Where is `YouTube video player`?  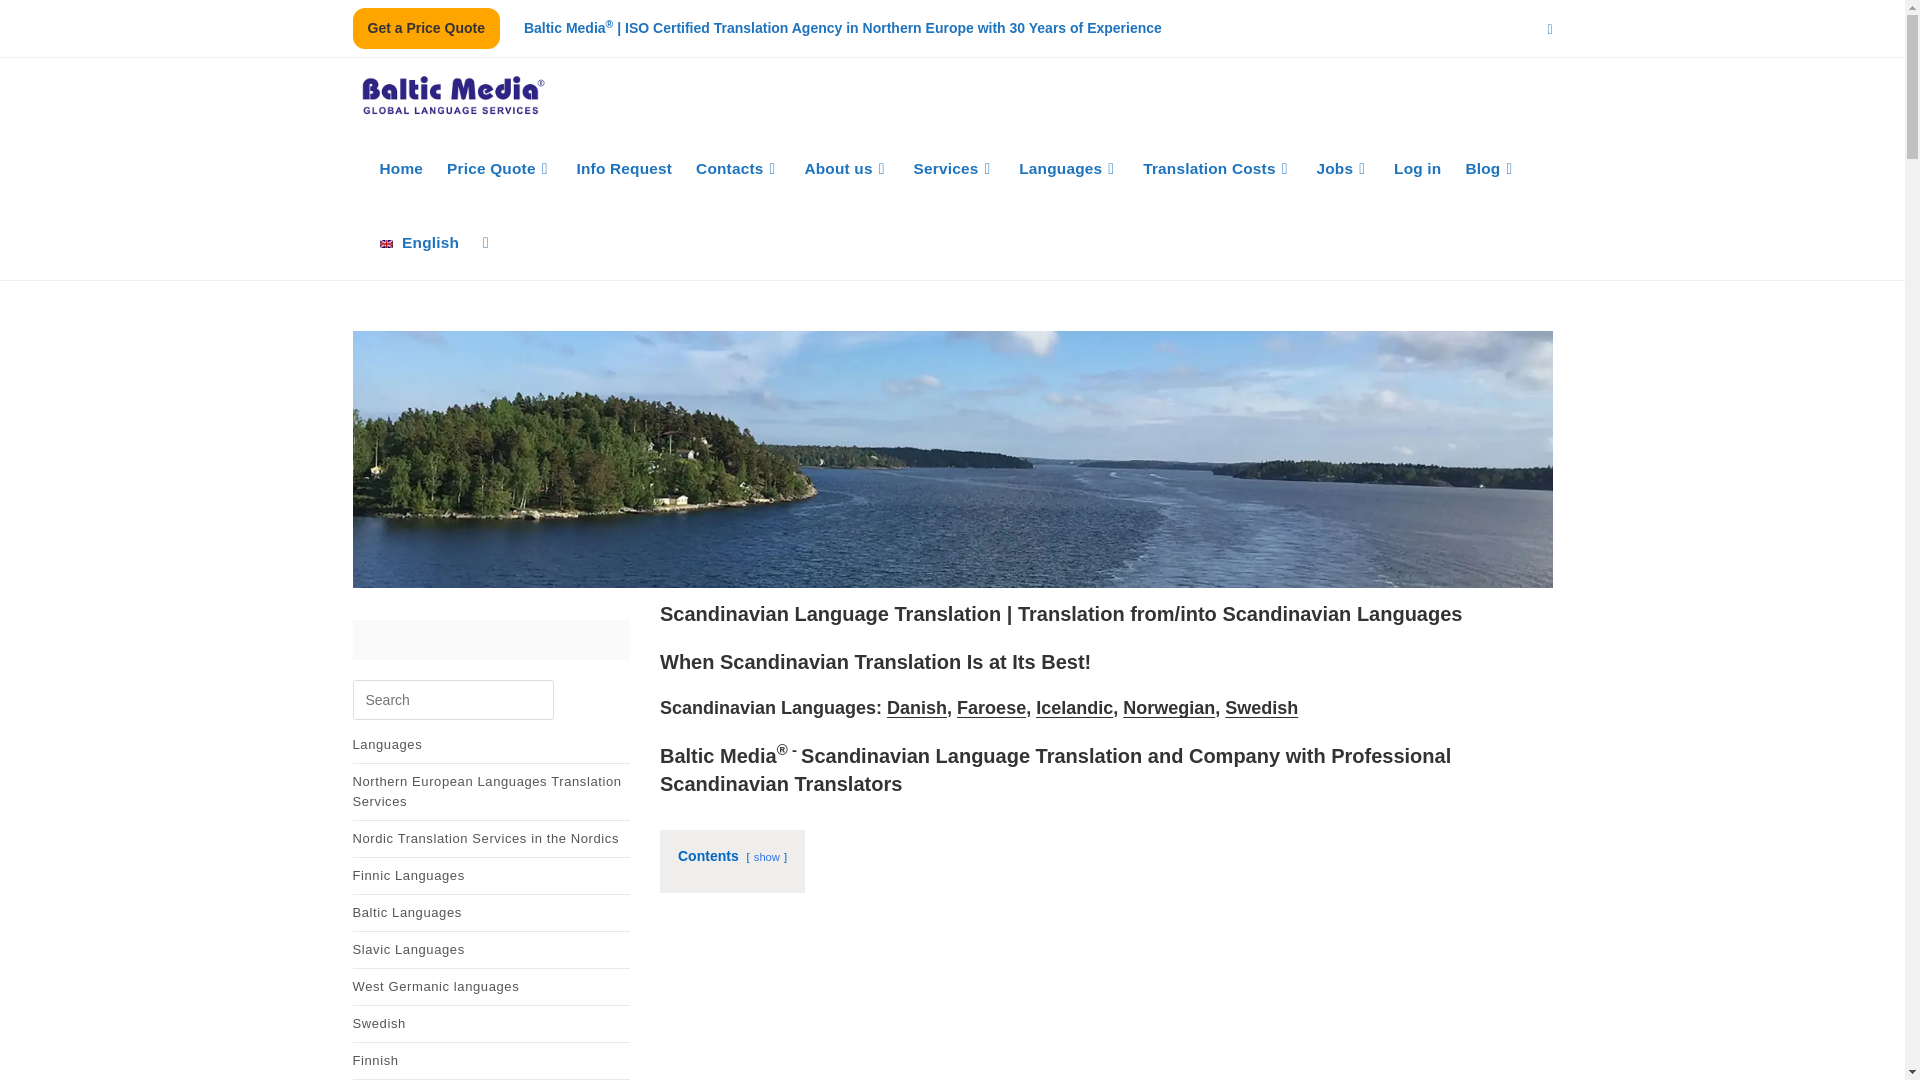 YouTube video player is located at coordinates (1106, 1002).